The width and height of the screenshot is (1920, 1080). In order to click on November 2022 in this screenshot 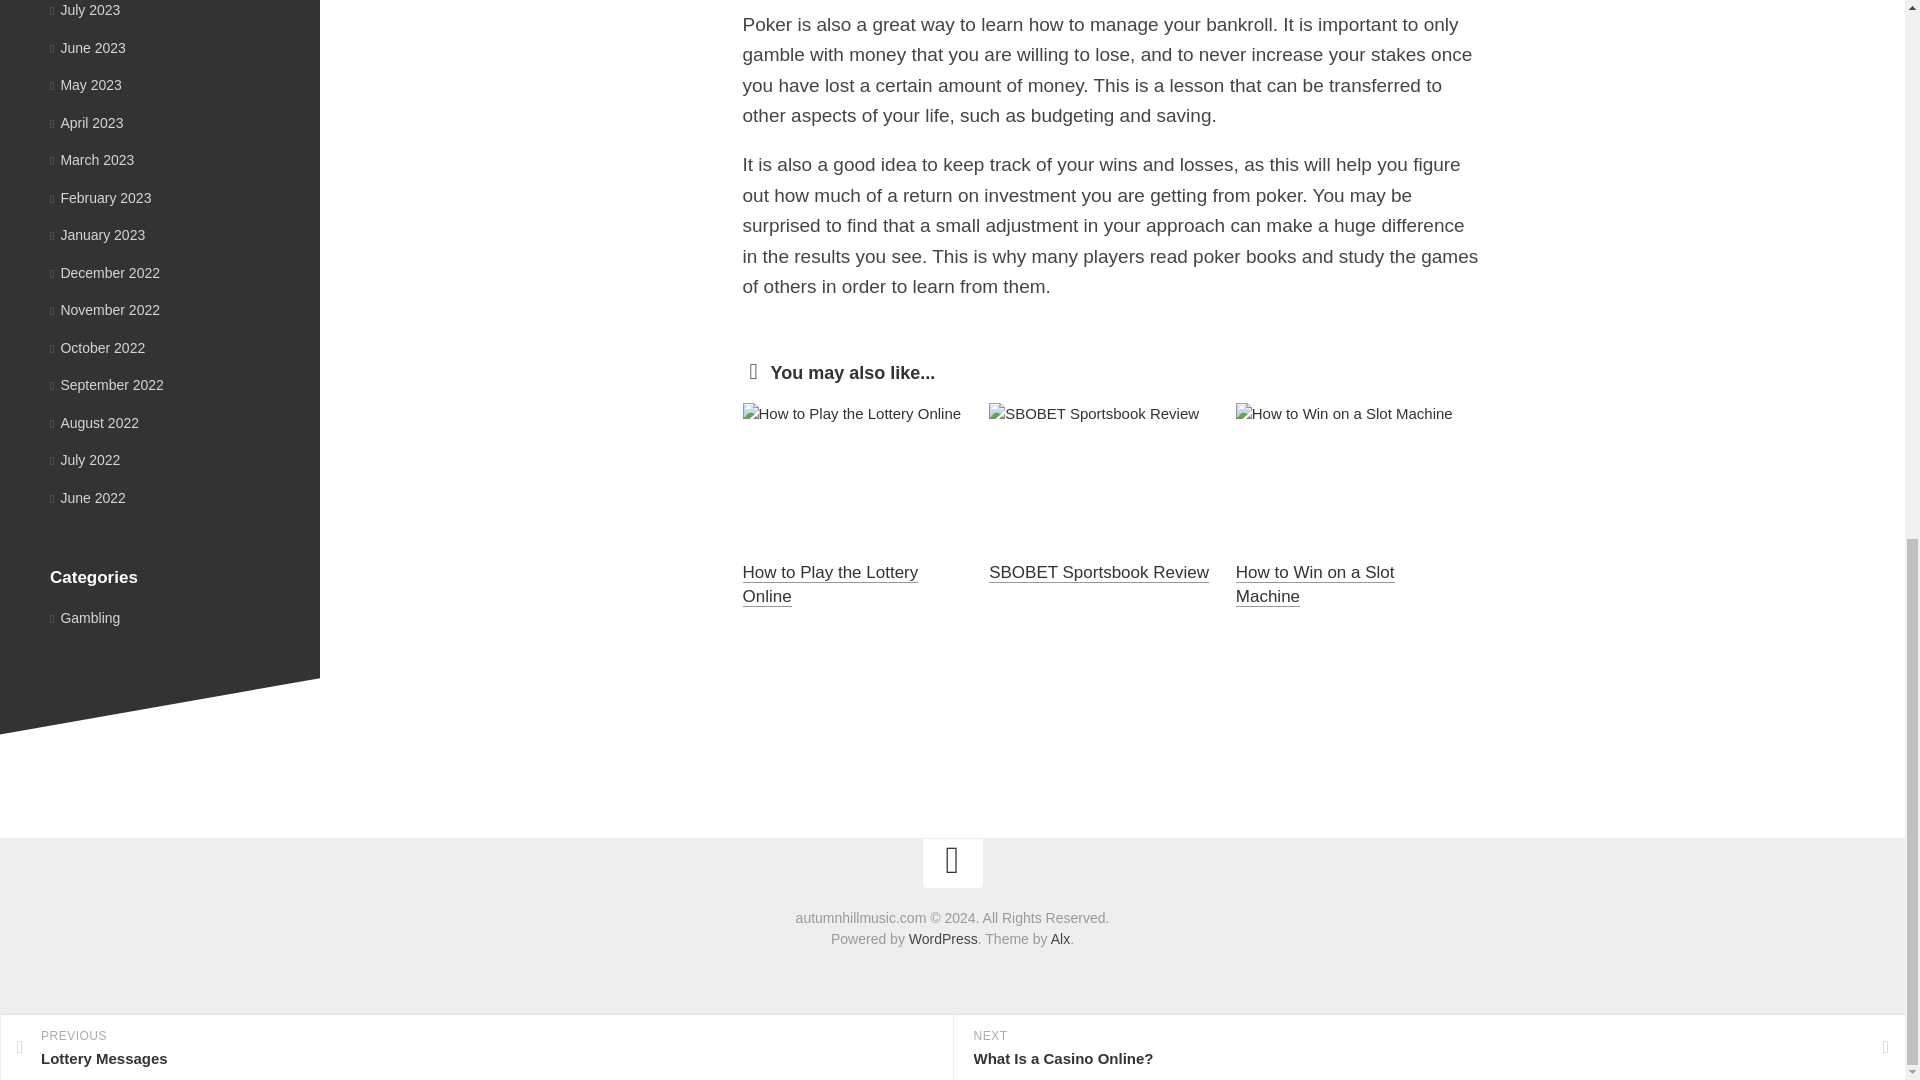, I will do `click(104, 310)`.